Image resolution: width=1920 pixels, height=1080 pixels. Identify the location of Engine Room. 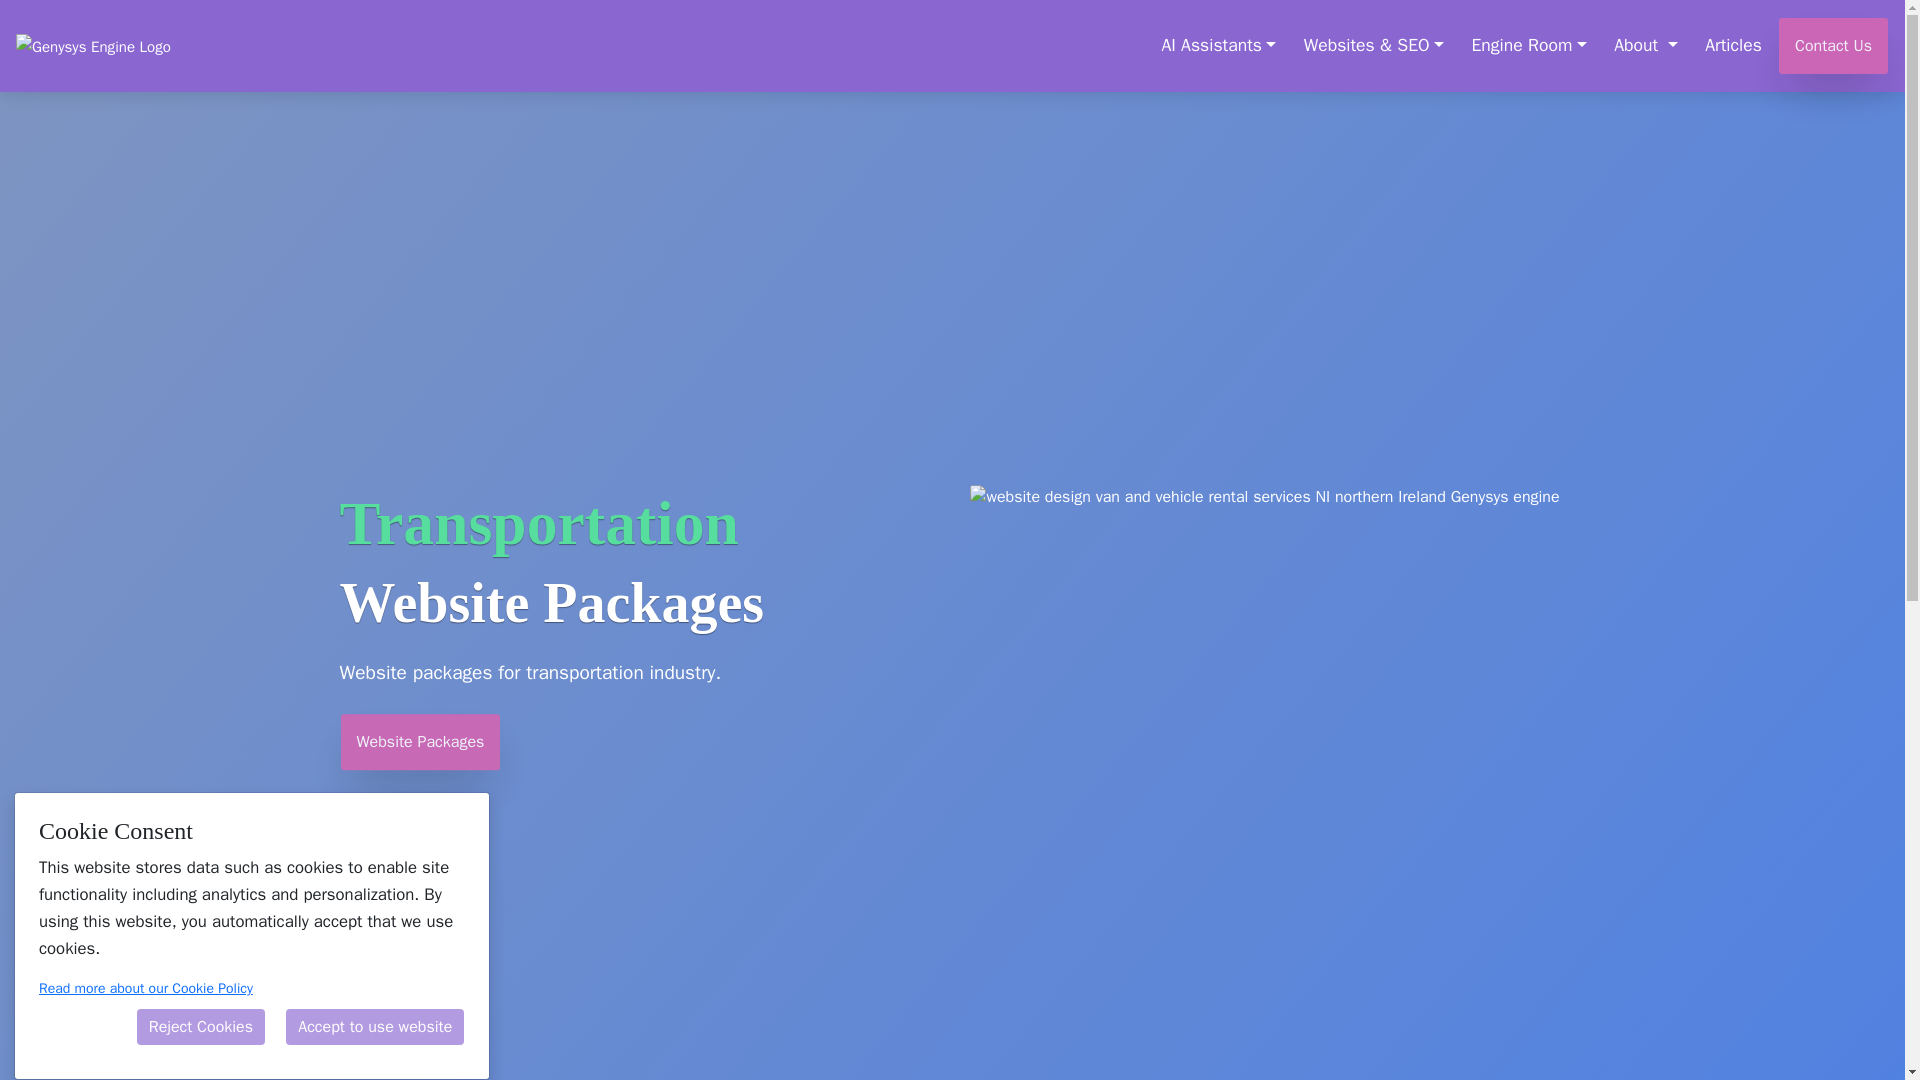
(1528, 46).